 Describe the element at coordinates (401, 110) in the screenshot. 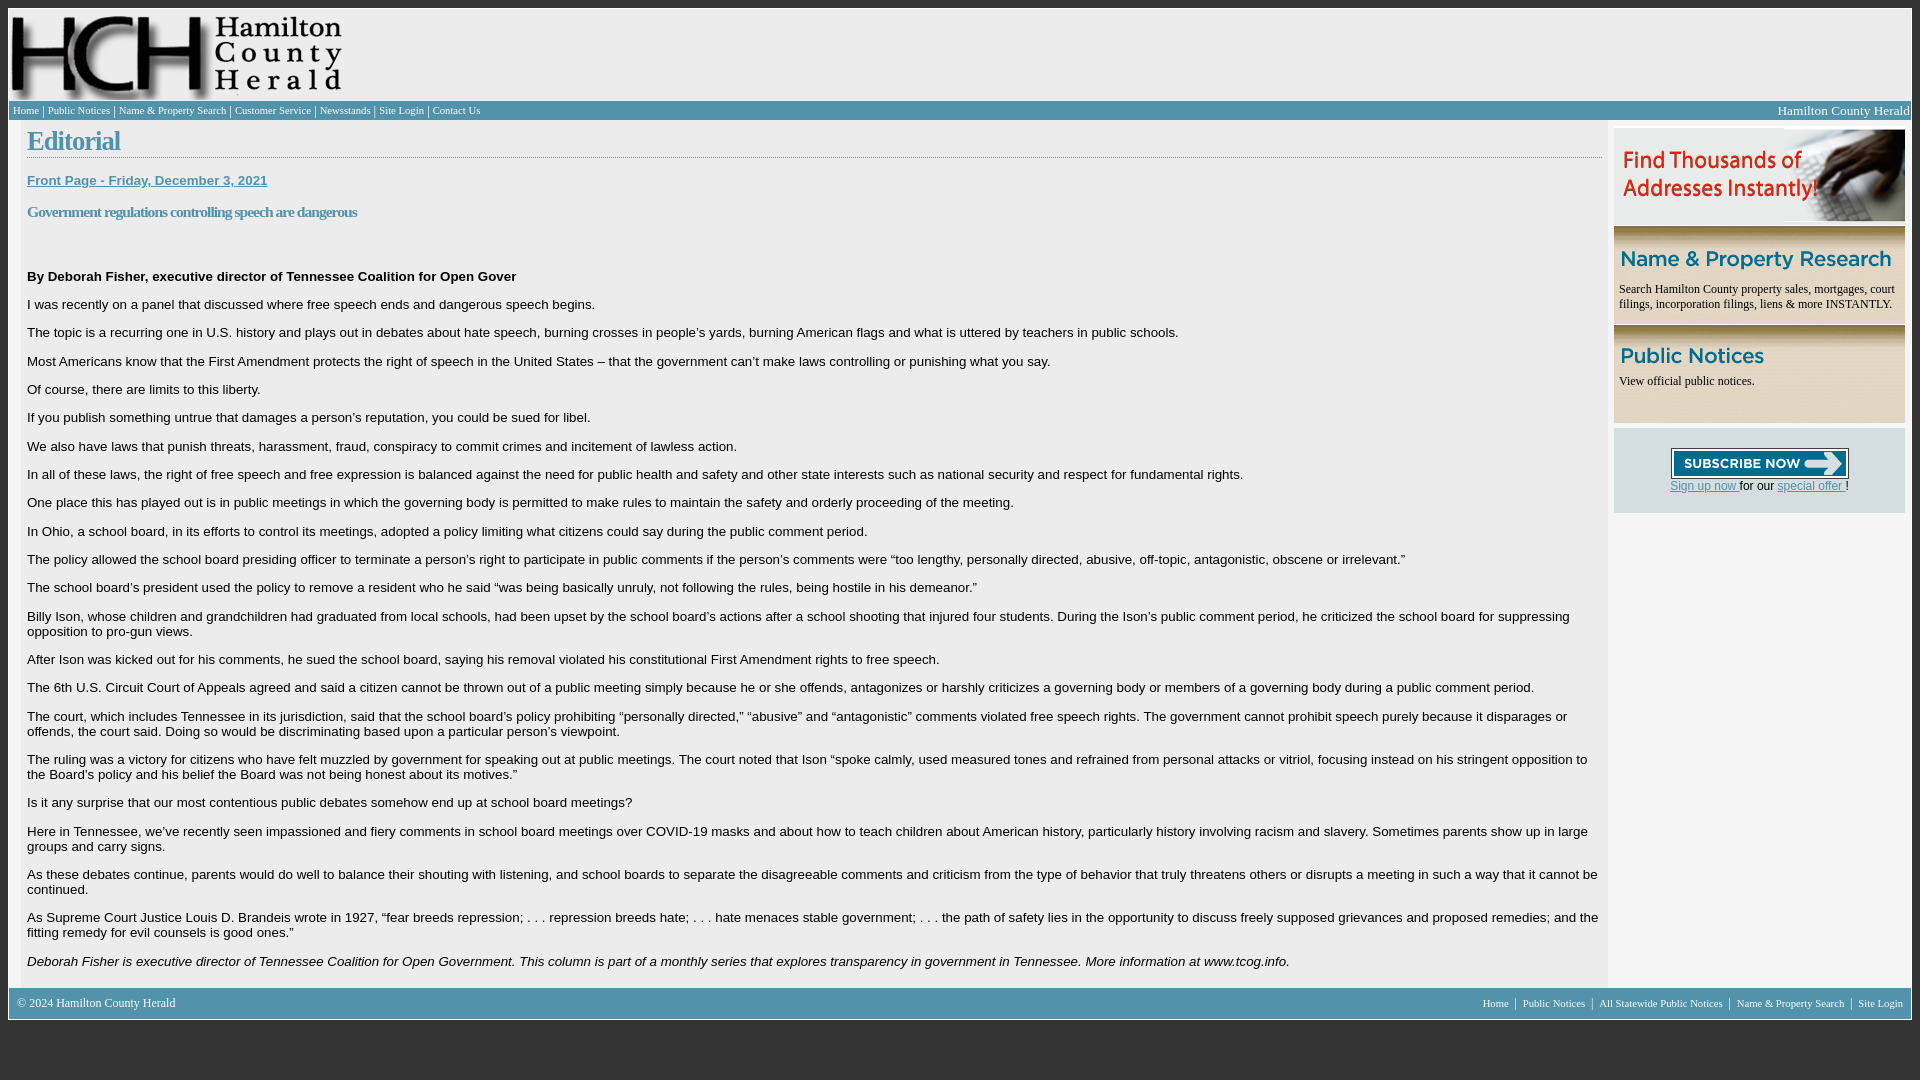

I see `Site Login` at that location.